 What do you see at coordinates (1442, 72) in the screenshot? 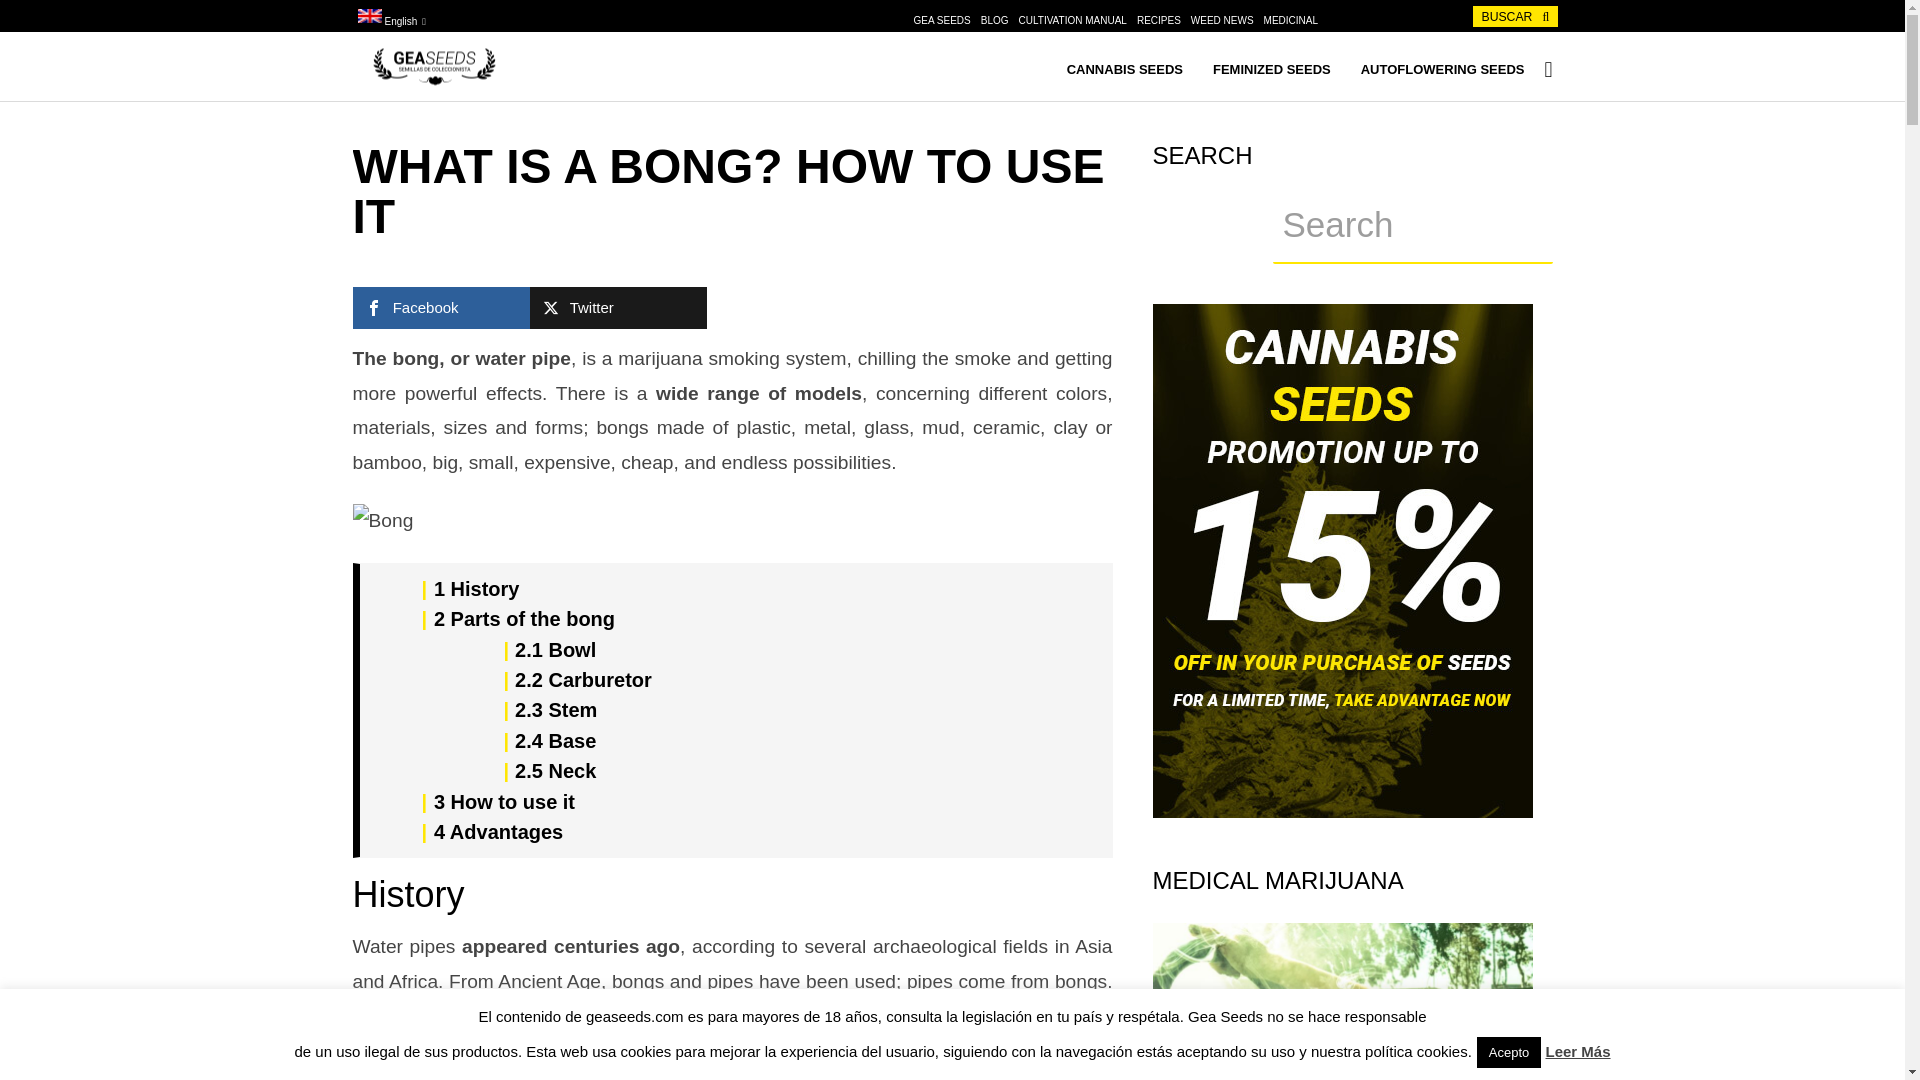
I see `Buy Autoflowering Seeds` at bounding box center [1442, 72].